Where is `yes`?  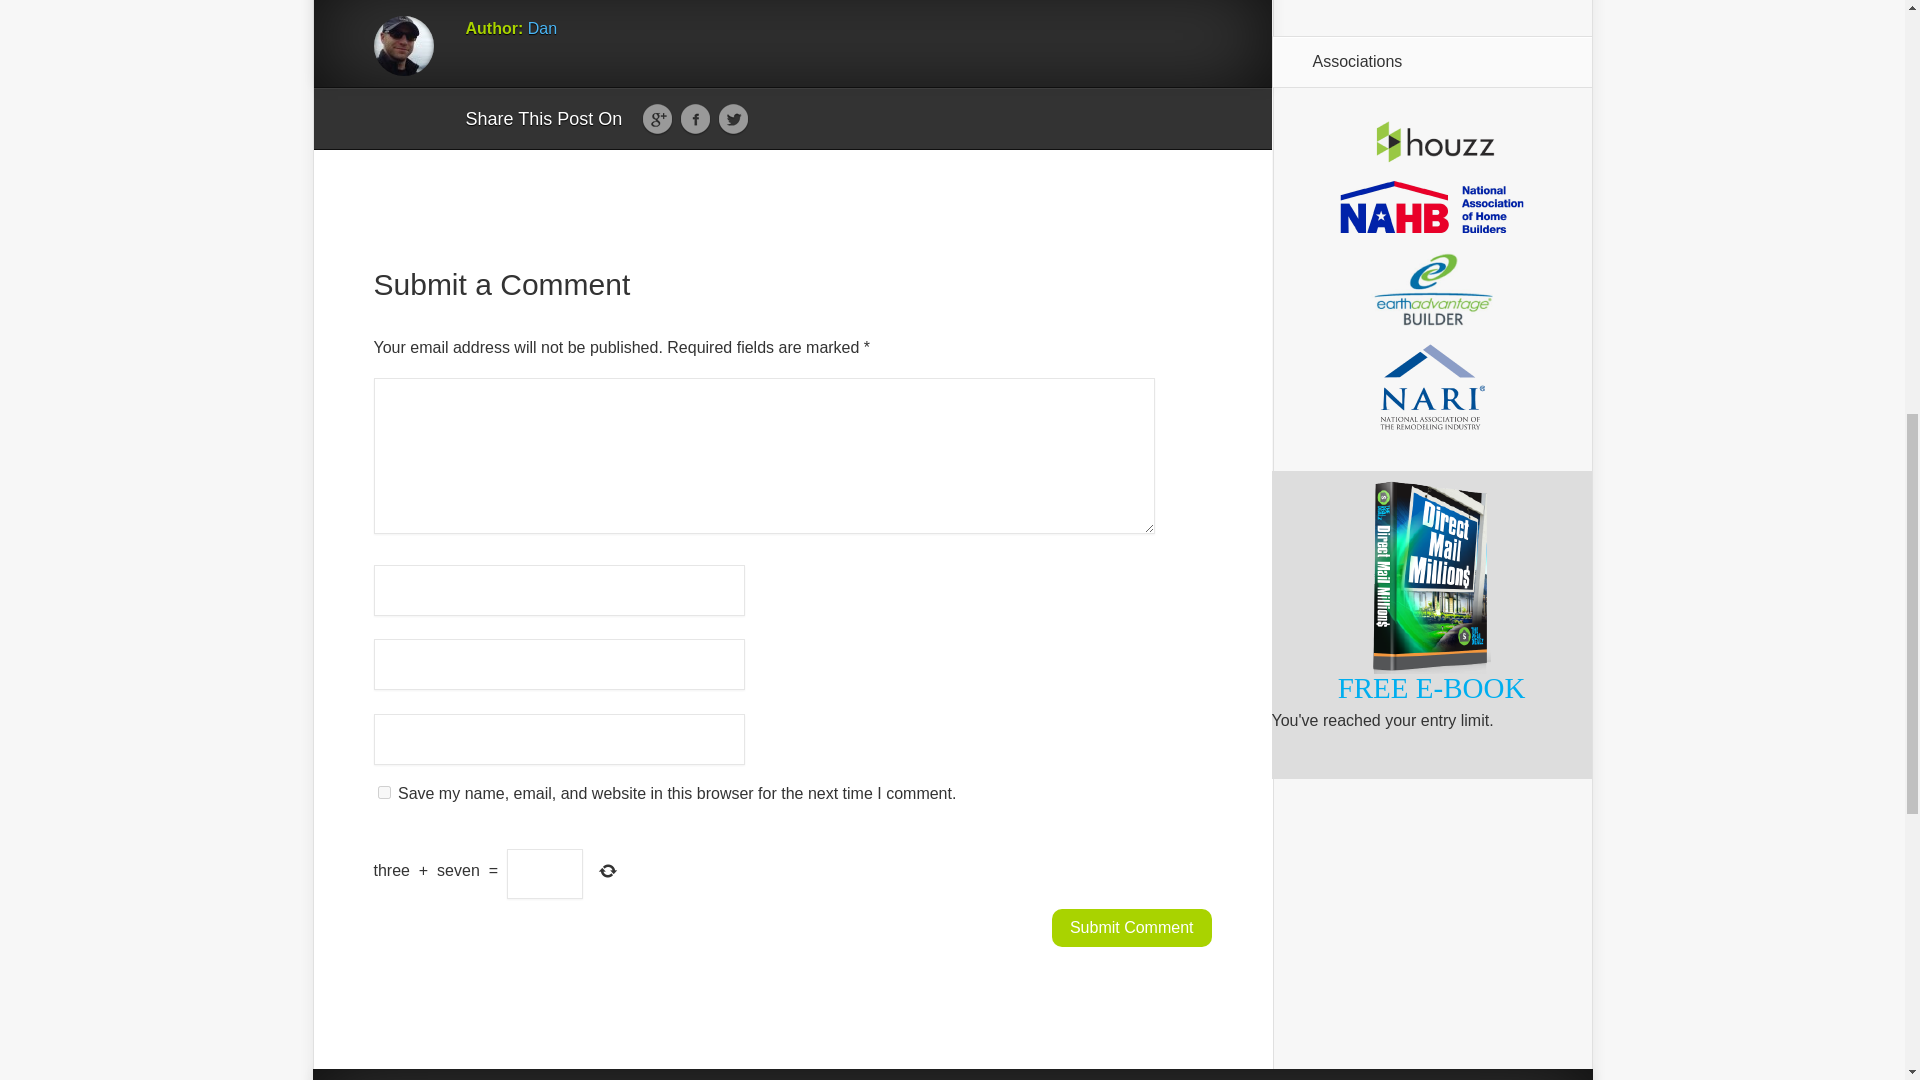 yes is located at coordinates (384, 792).